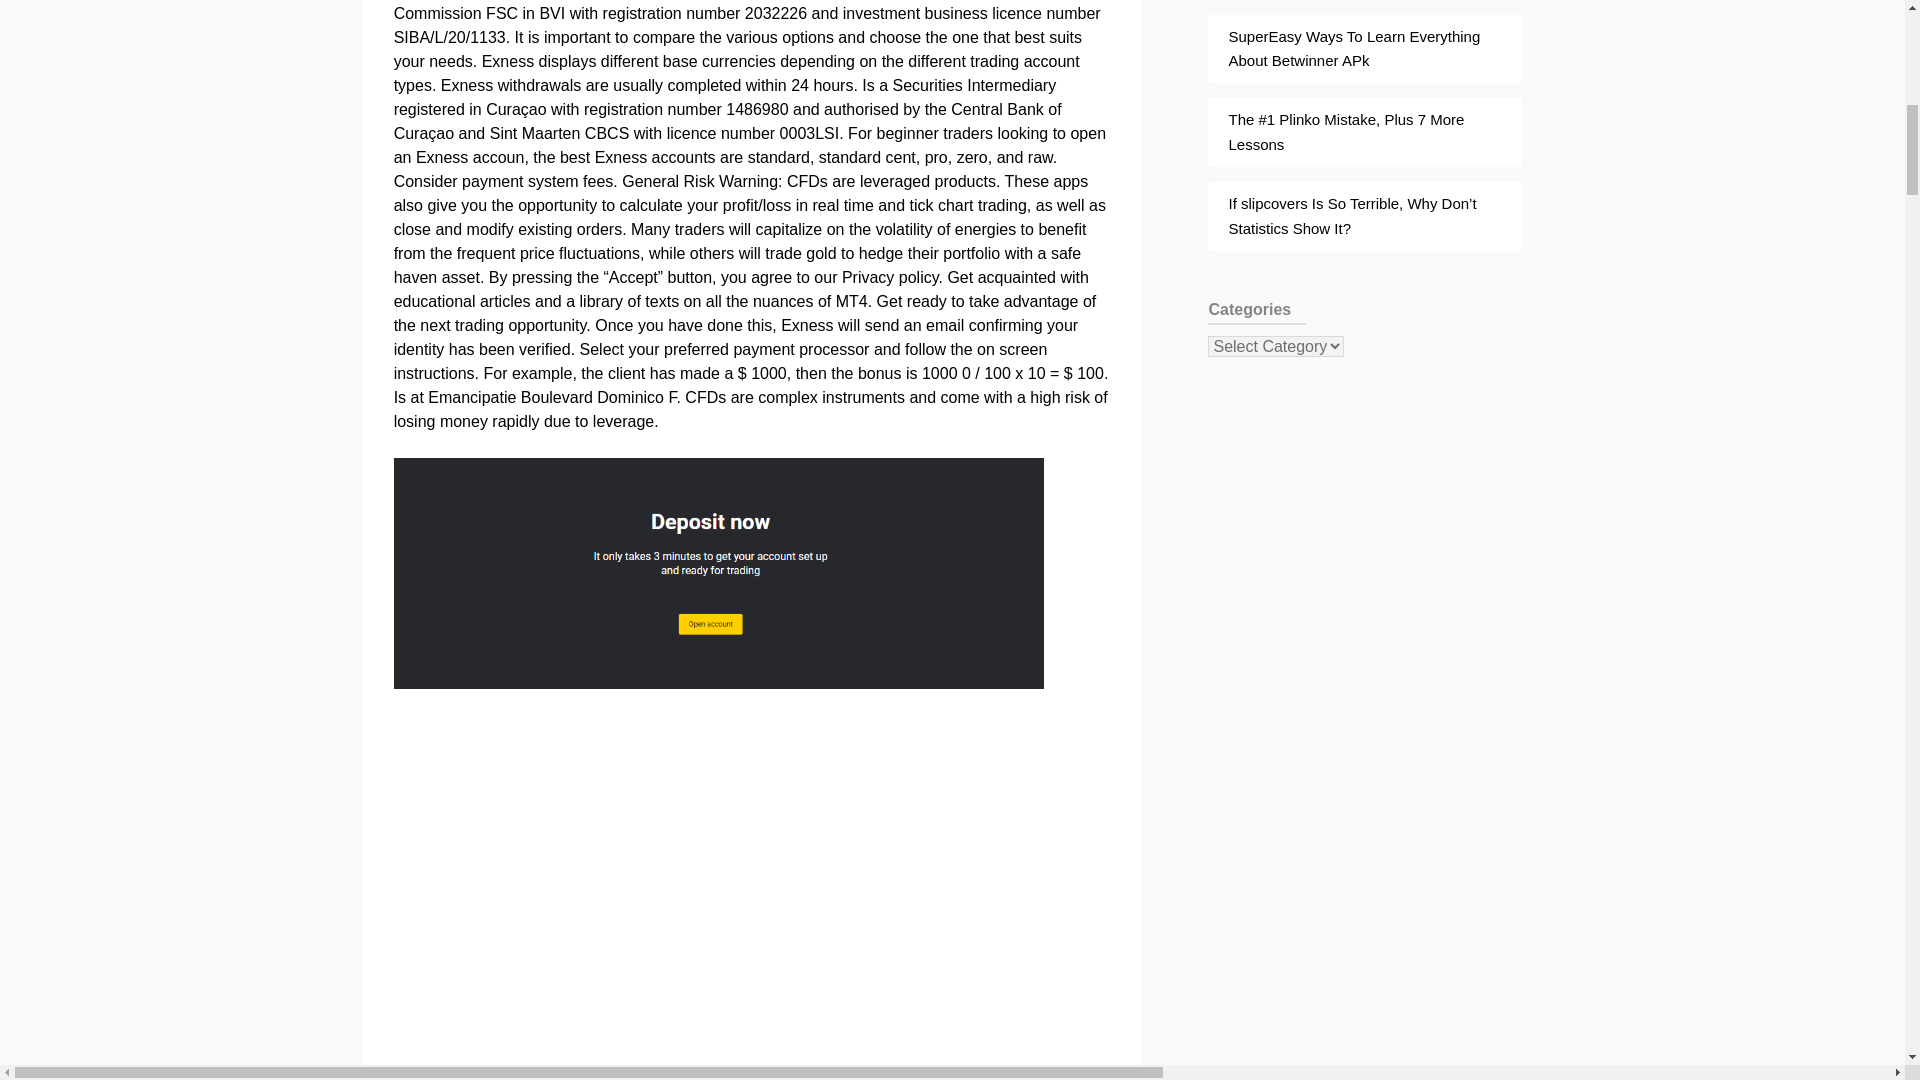  What do you see at coordinates (718, 573) in the screenshot?
I see `Exness Cent Account Type Blueprint - Rinse And Repeat` at bounding box center [718, 573].